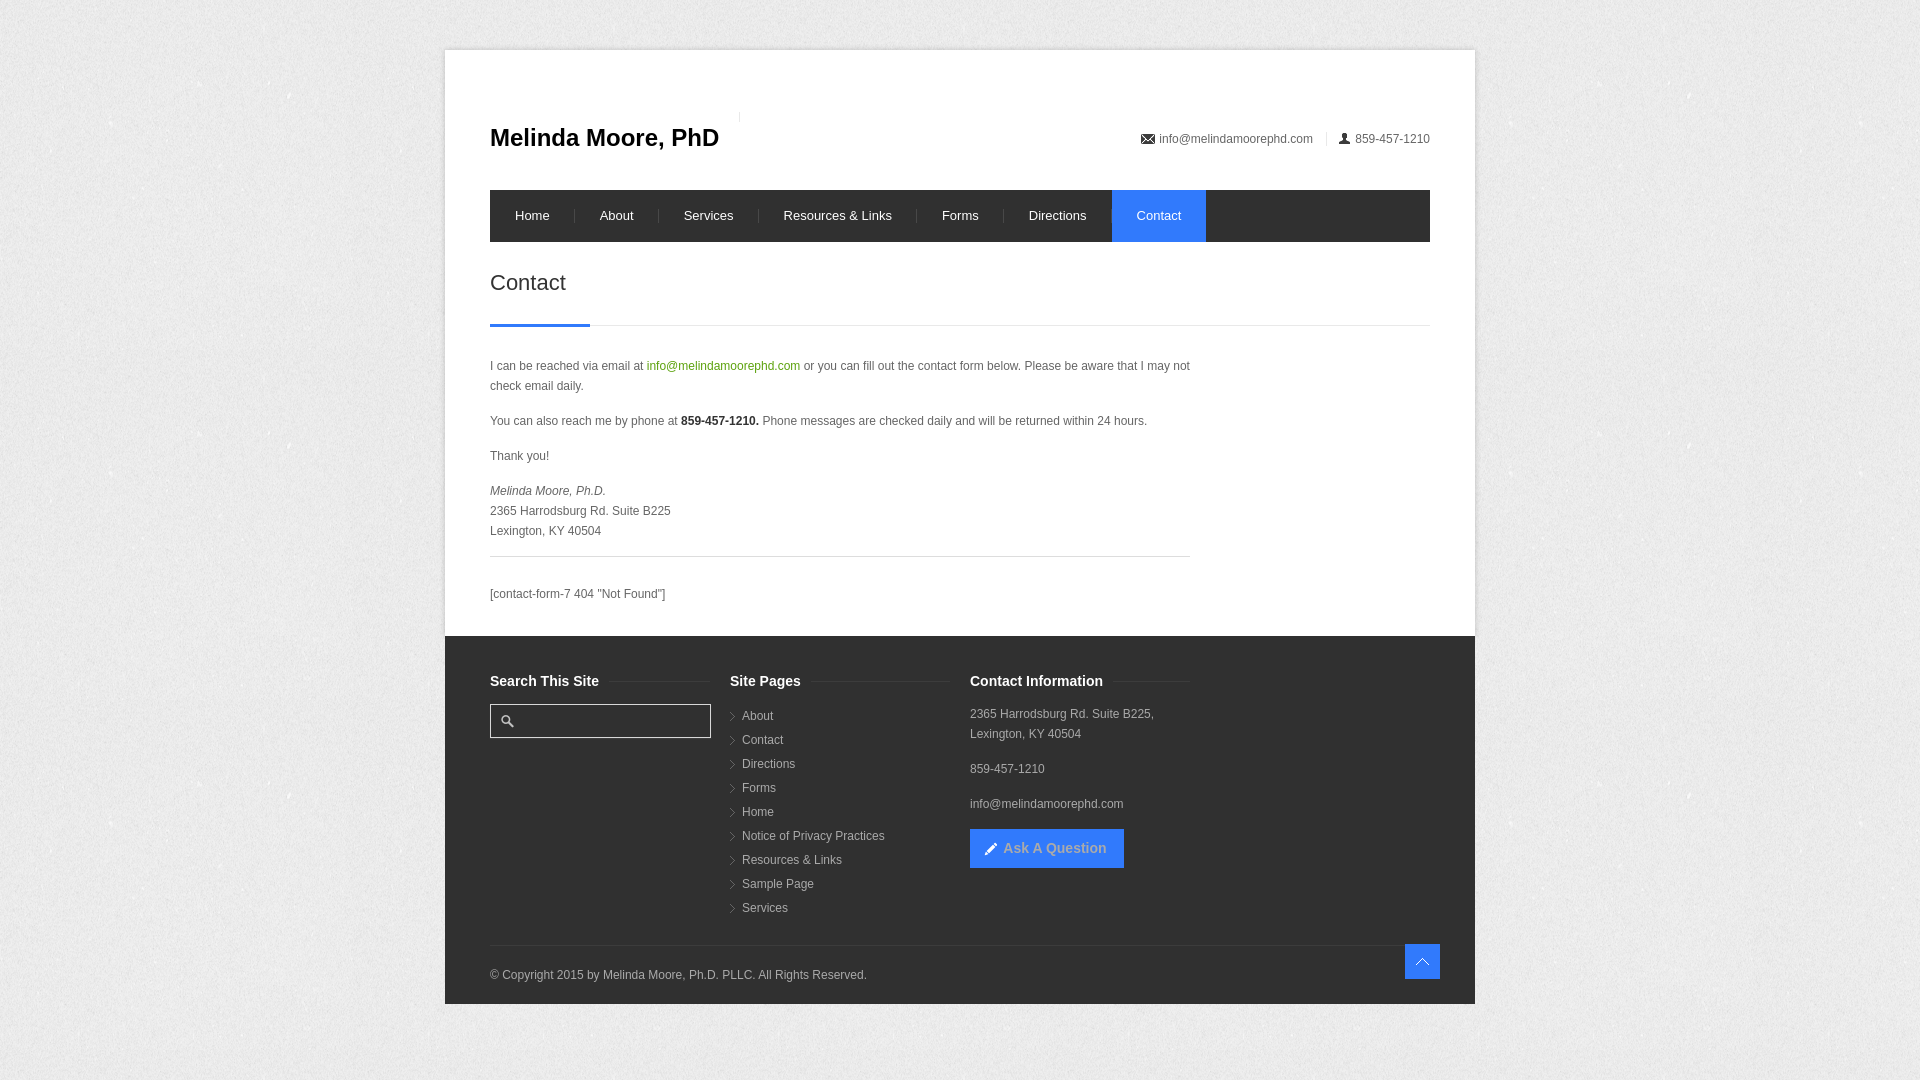 This screenshot has width=1920, height=1080. Describe the element at coordinates (846, 788) in the screenshot. I see `Forms` at that location.